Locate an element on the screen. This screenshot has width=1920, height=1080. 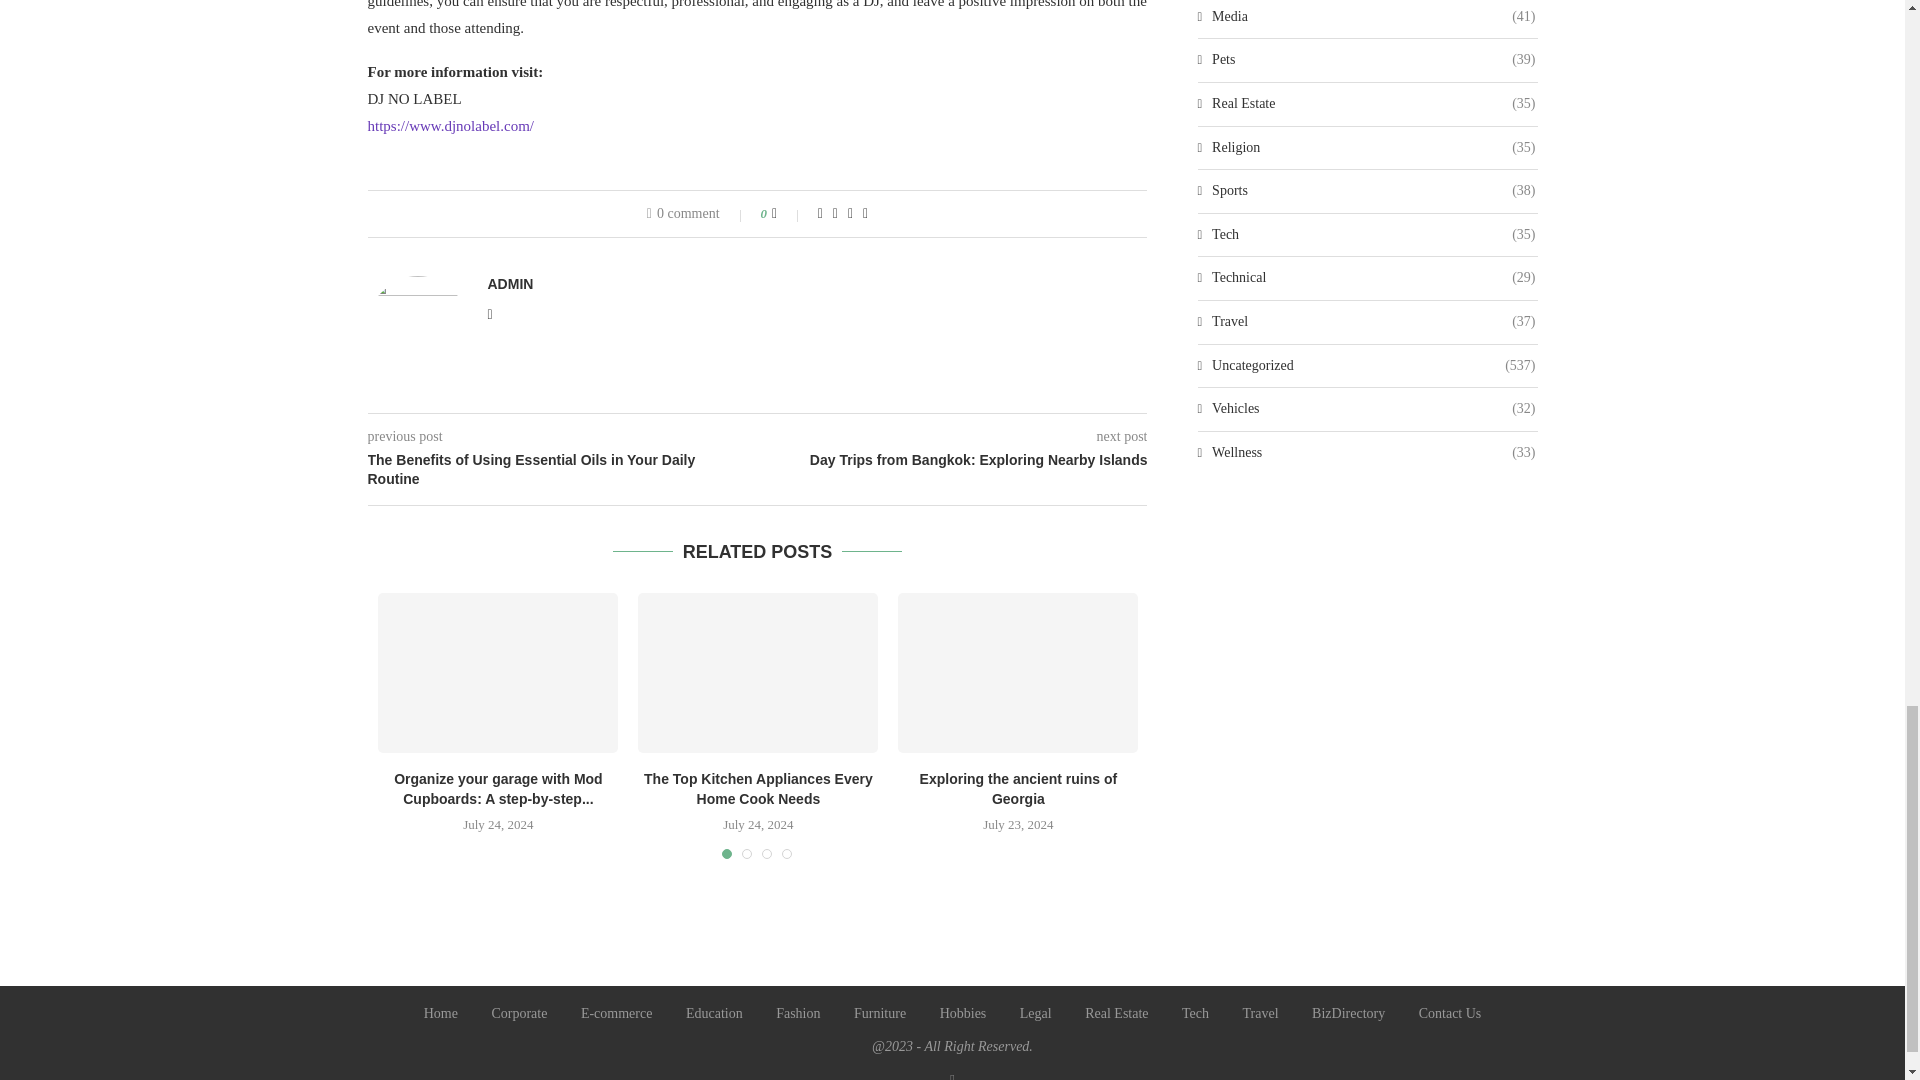
The Benefits of Using Essential Oils in Your Daily Routine is located at coordinates (563, 470).